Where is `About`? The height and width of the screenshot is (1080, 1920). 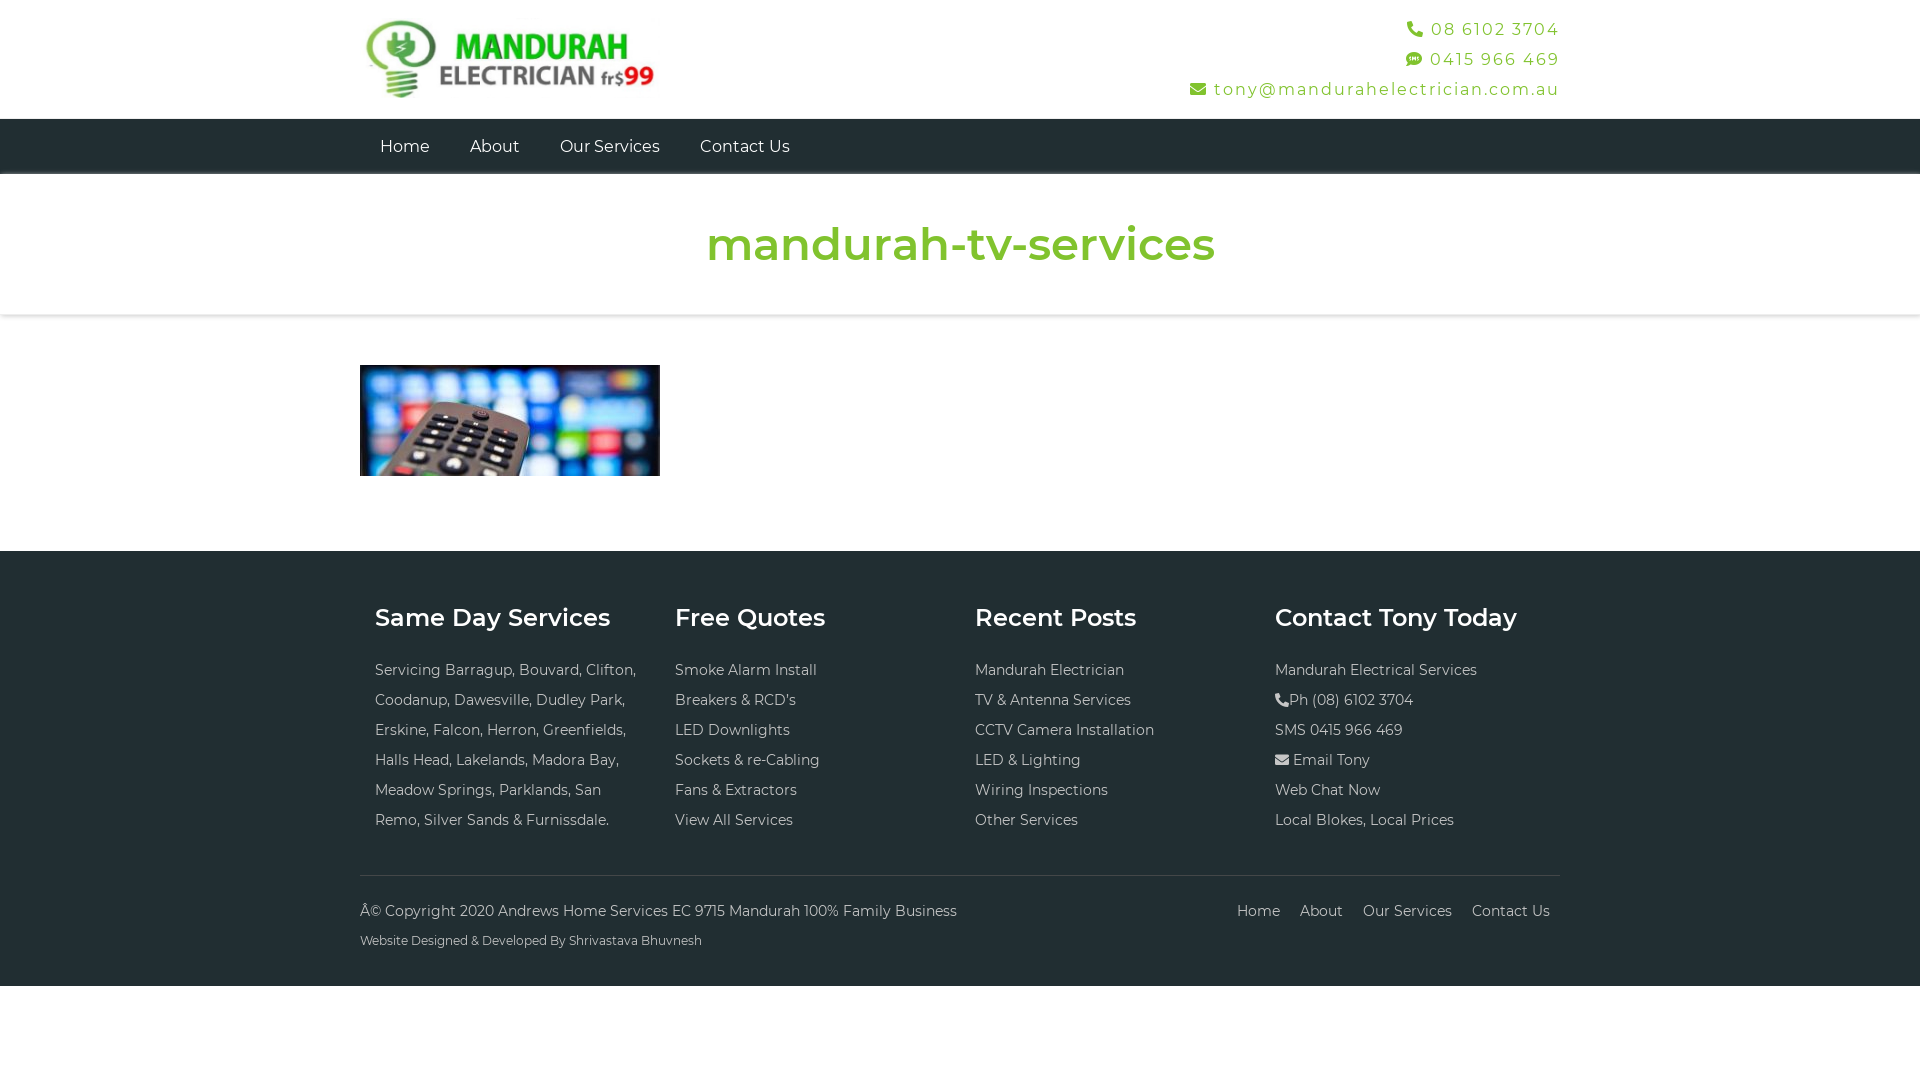 About is located at coordinates (495, 146).